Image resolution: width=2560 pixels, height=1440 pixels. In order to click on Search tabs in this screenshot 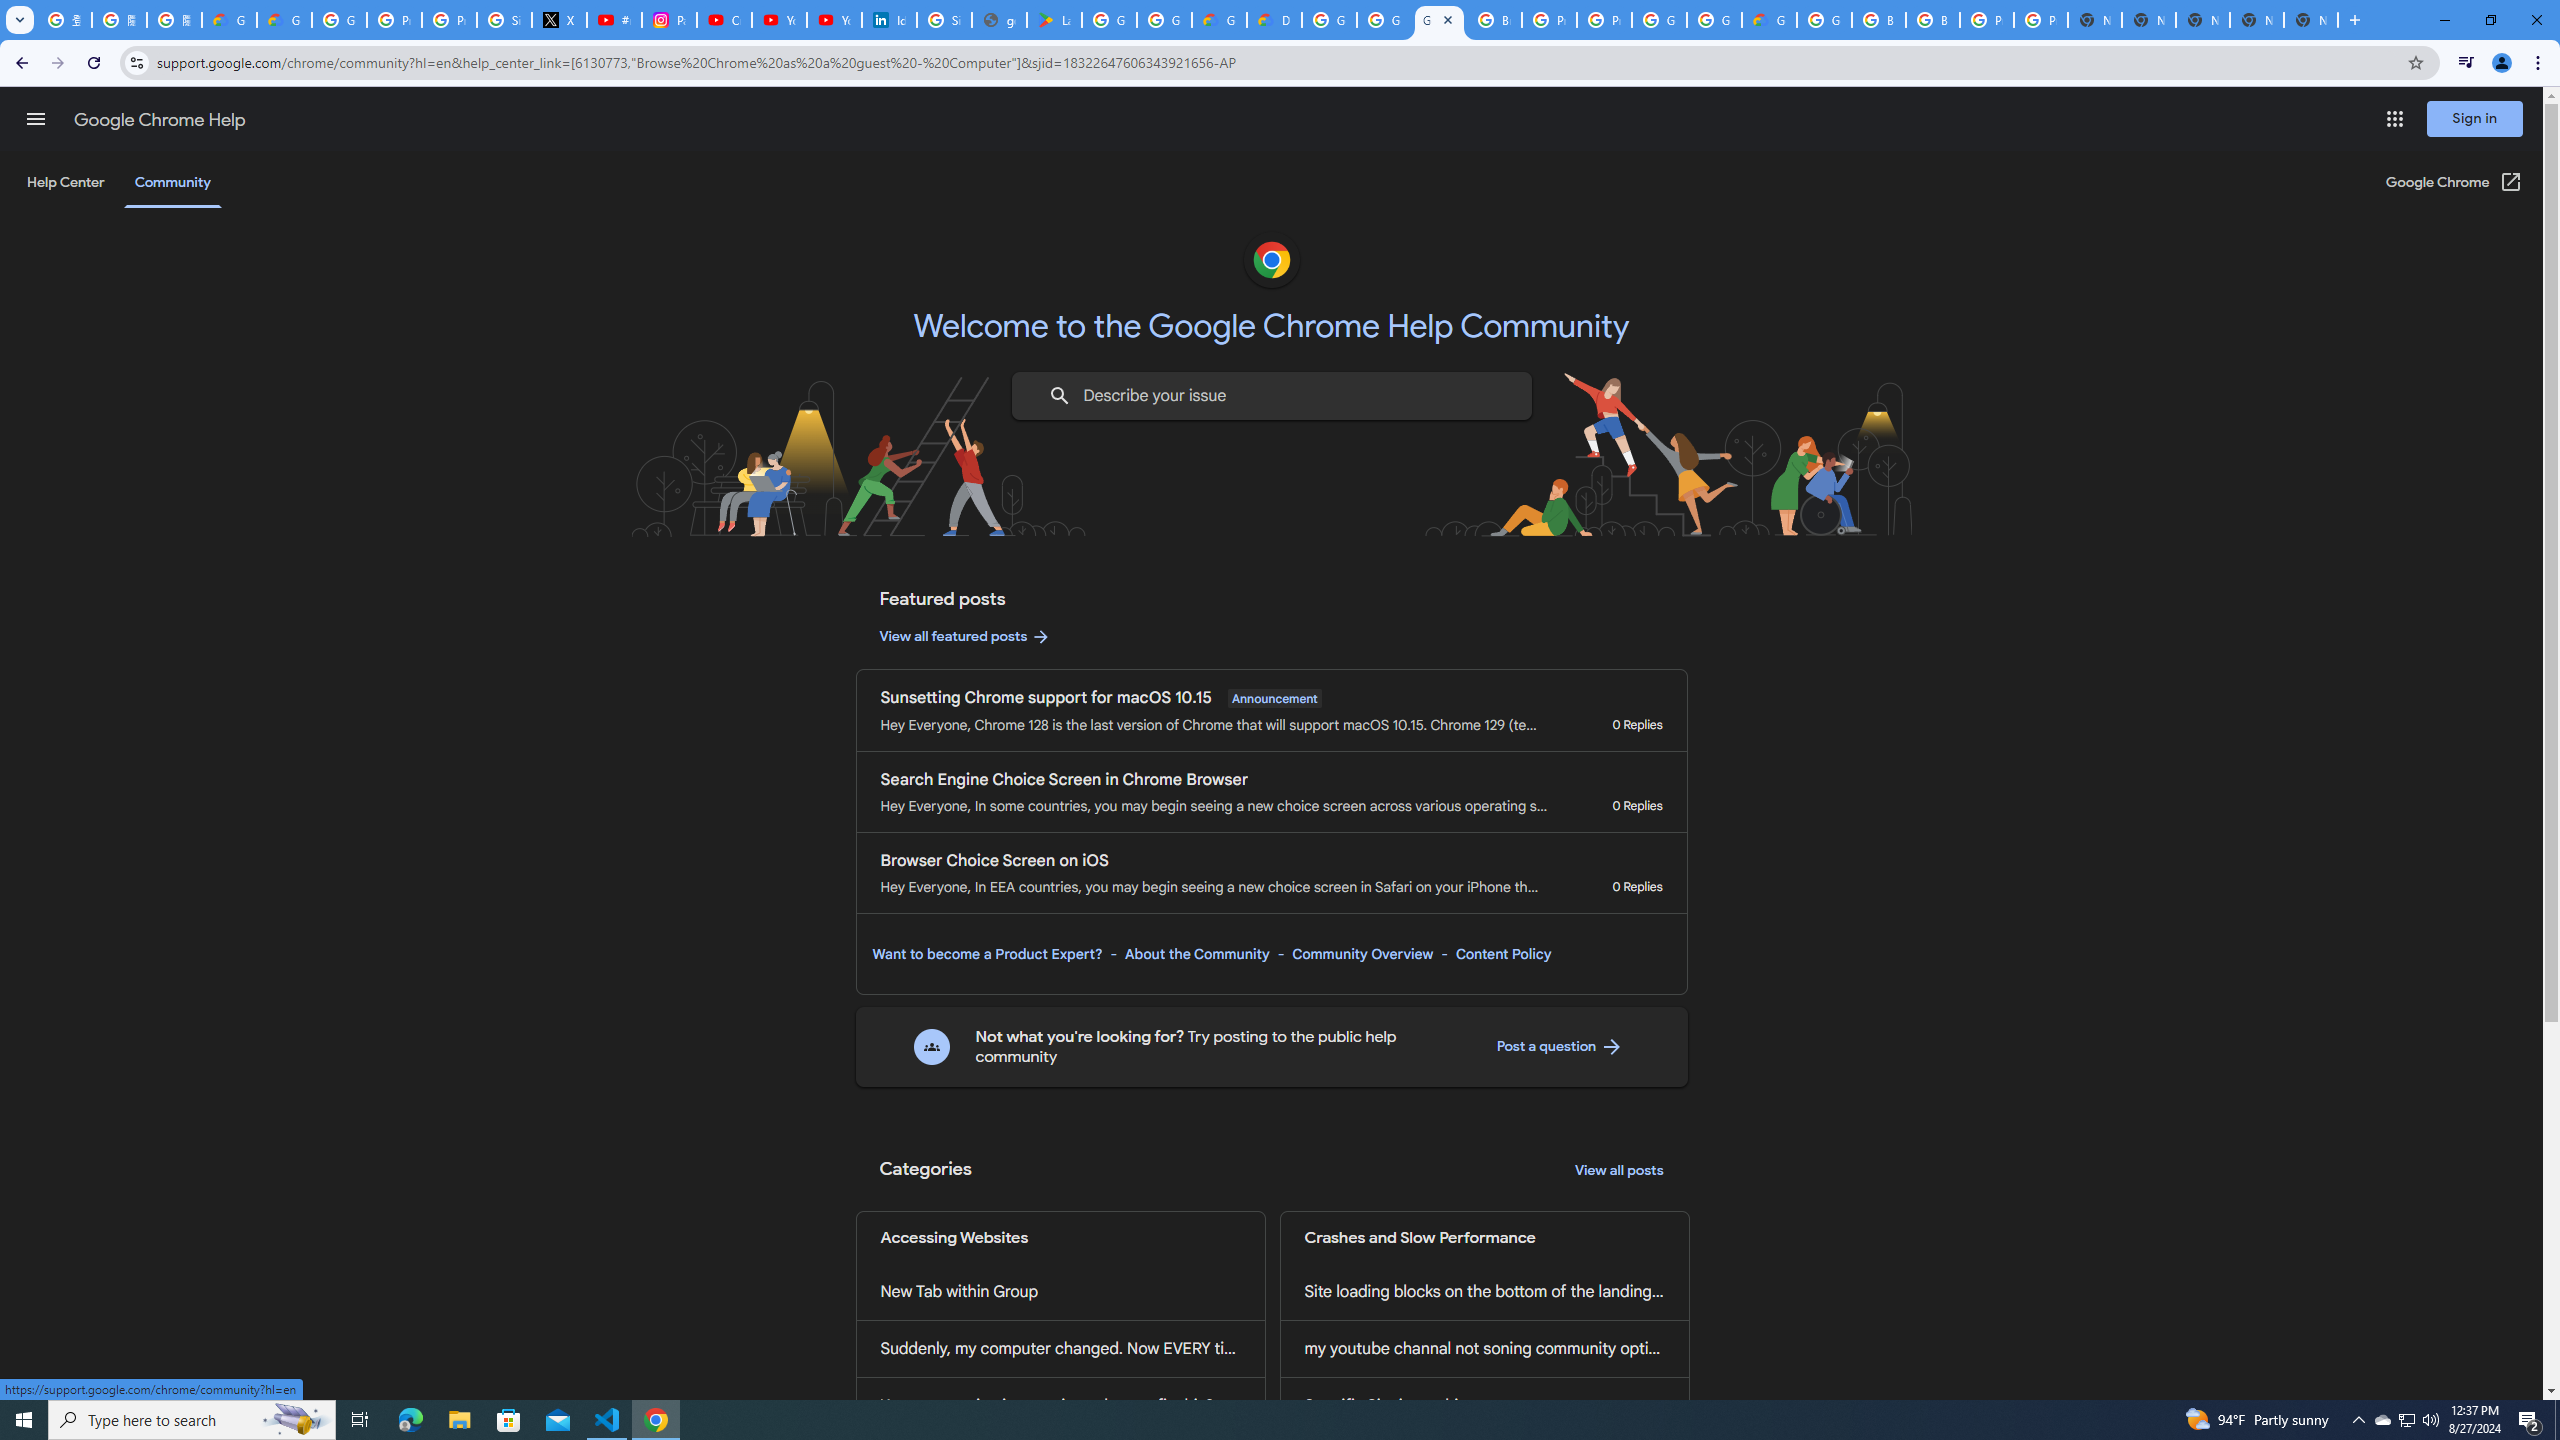, I will do `click(19, 20)`.